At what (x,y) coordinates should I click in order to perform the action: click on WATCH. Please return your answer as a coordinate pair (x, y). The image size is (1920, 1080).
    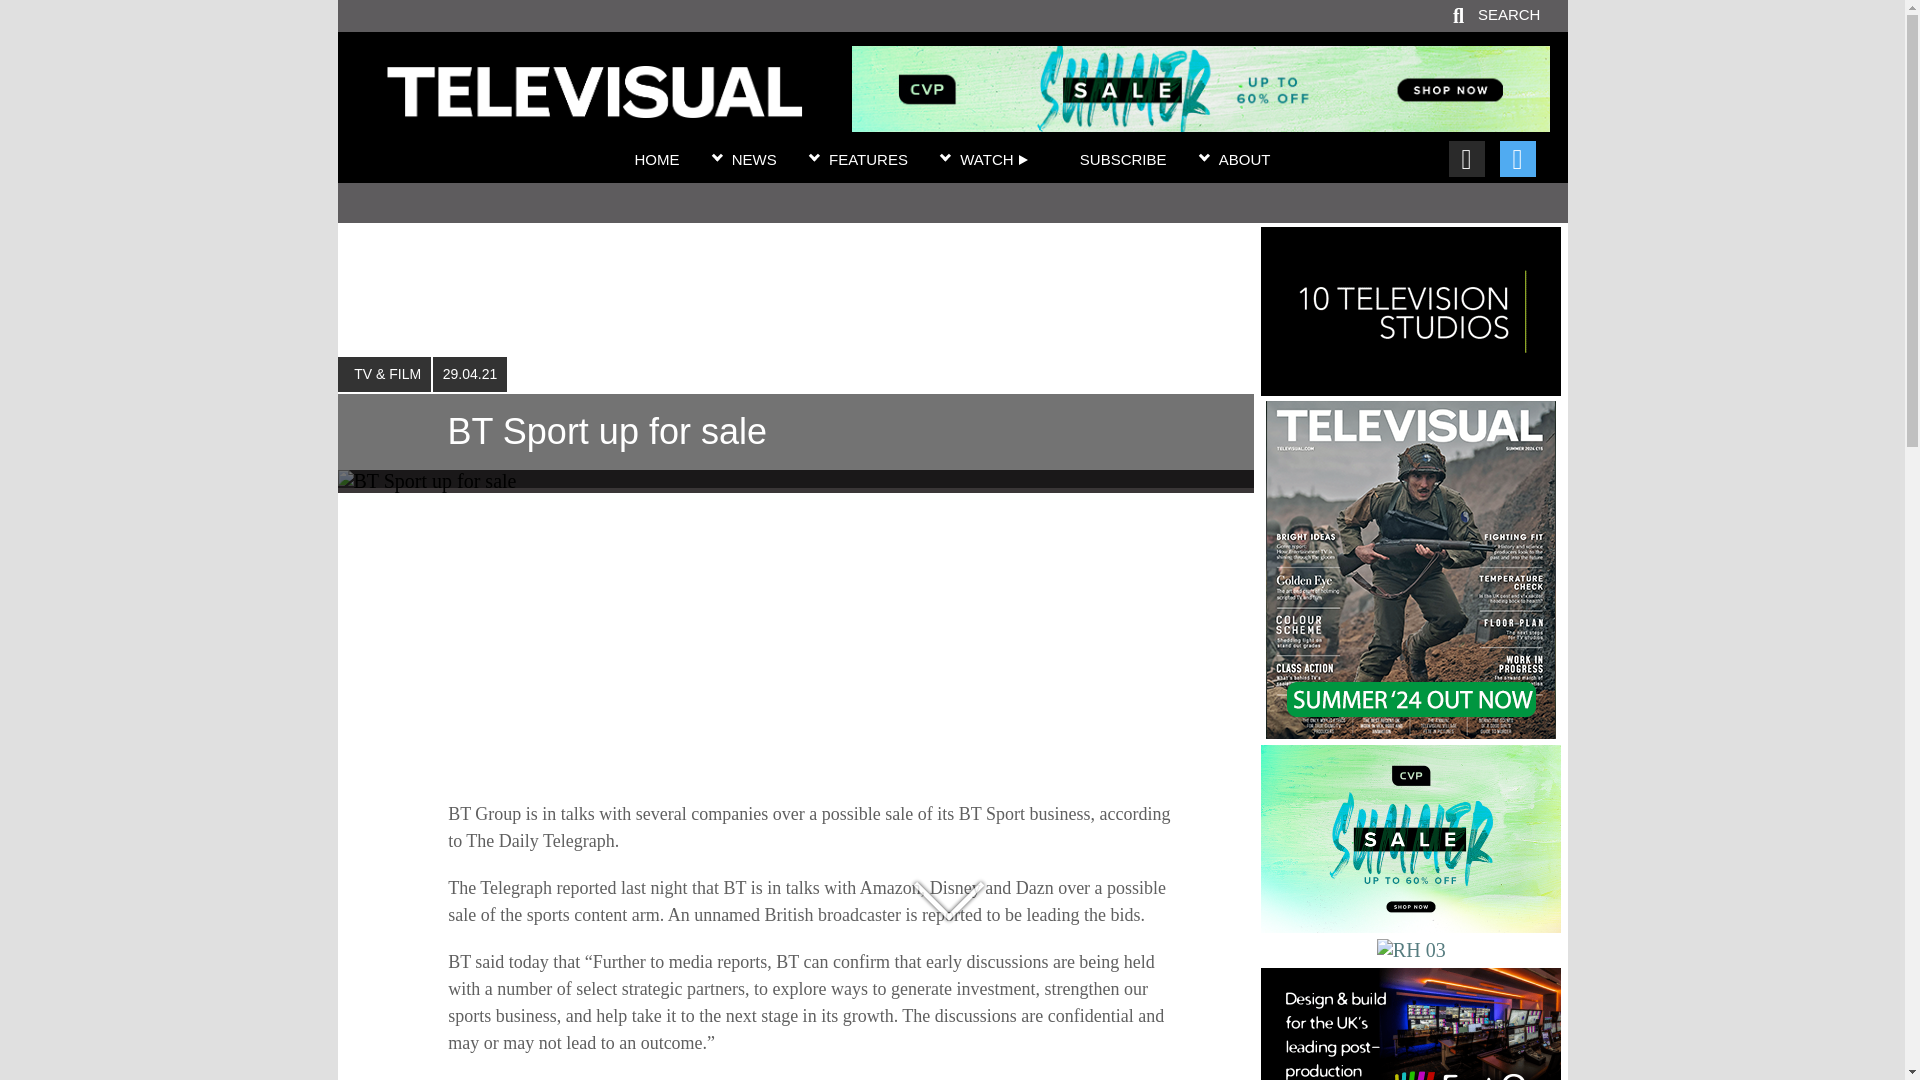
    Looking at the image, I should click on (994, 160).